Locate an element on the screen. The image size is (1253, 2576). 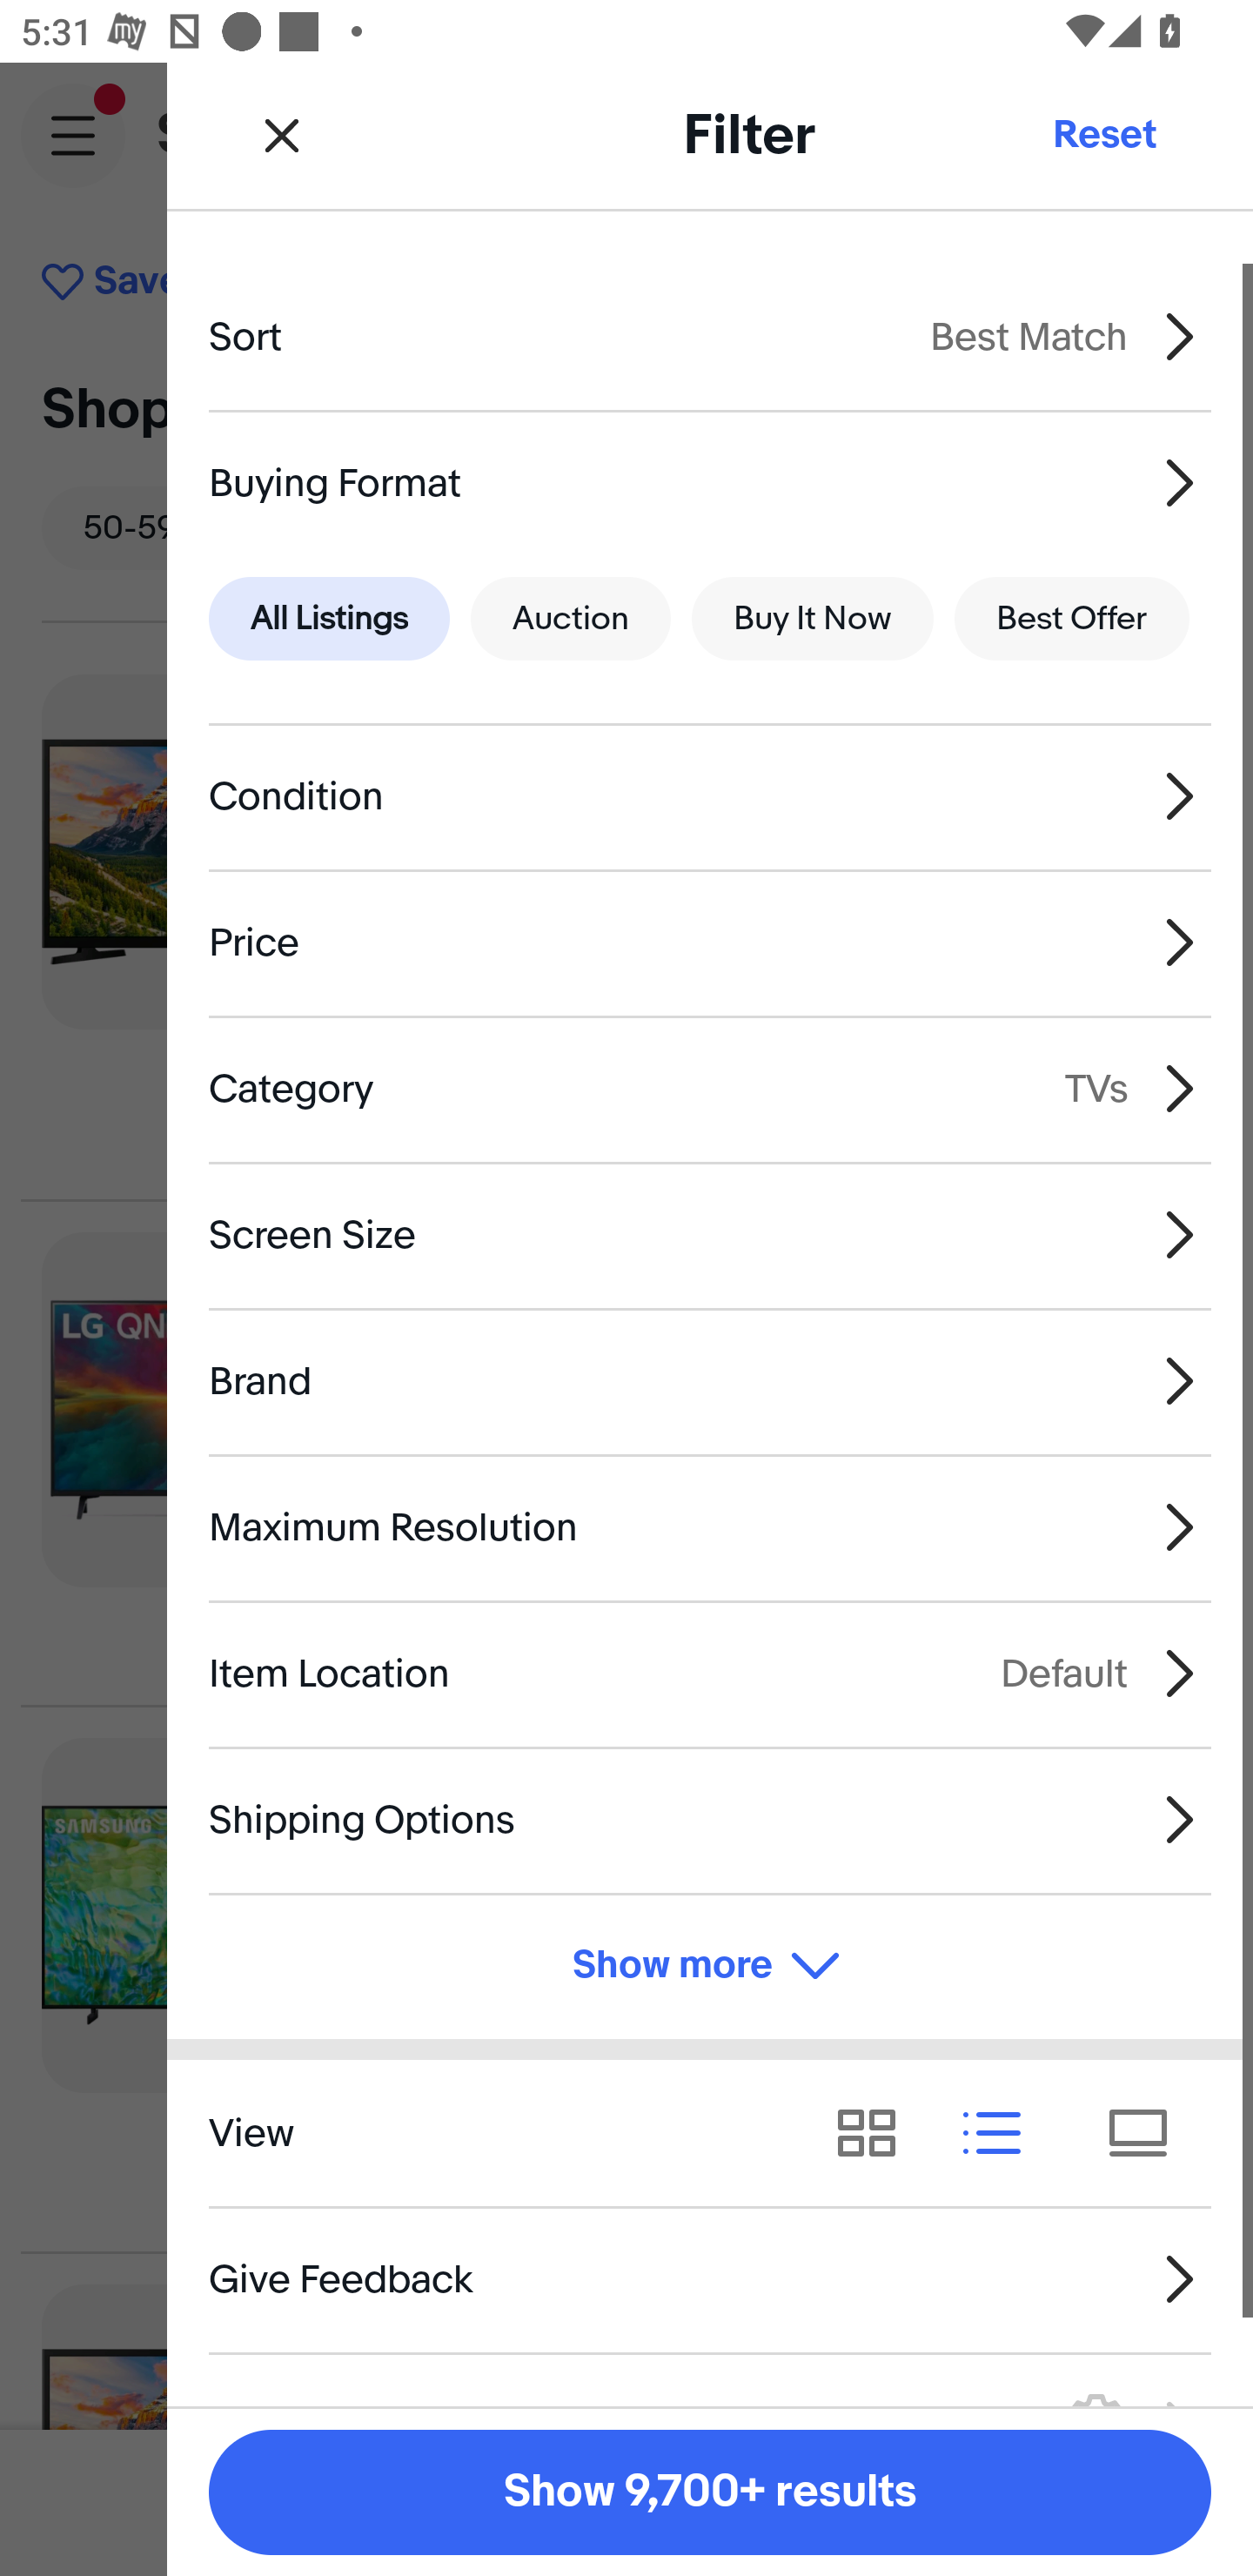
Close Filter is located at coordinates (282, 134).